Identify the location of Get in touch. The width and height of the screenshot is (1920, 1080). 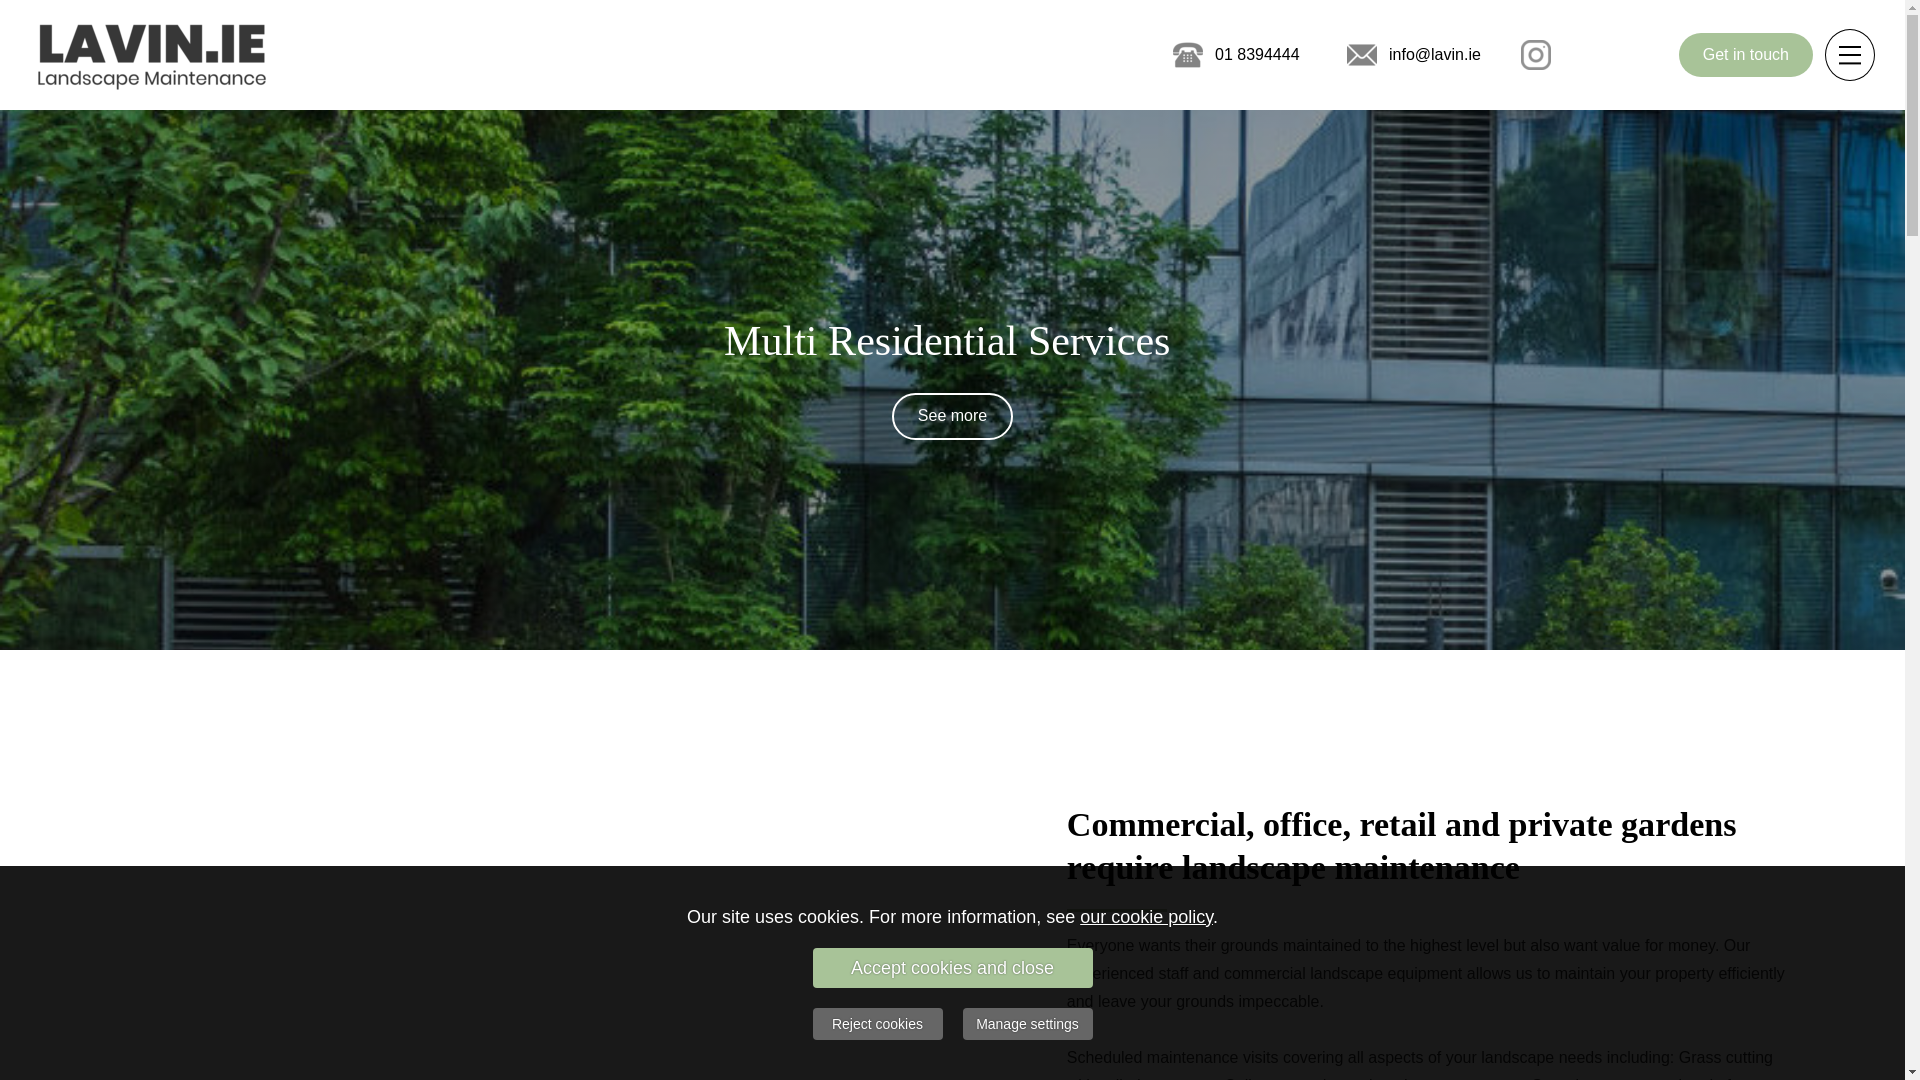
(1745, 54).